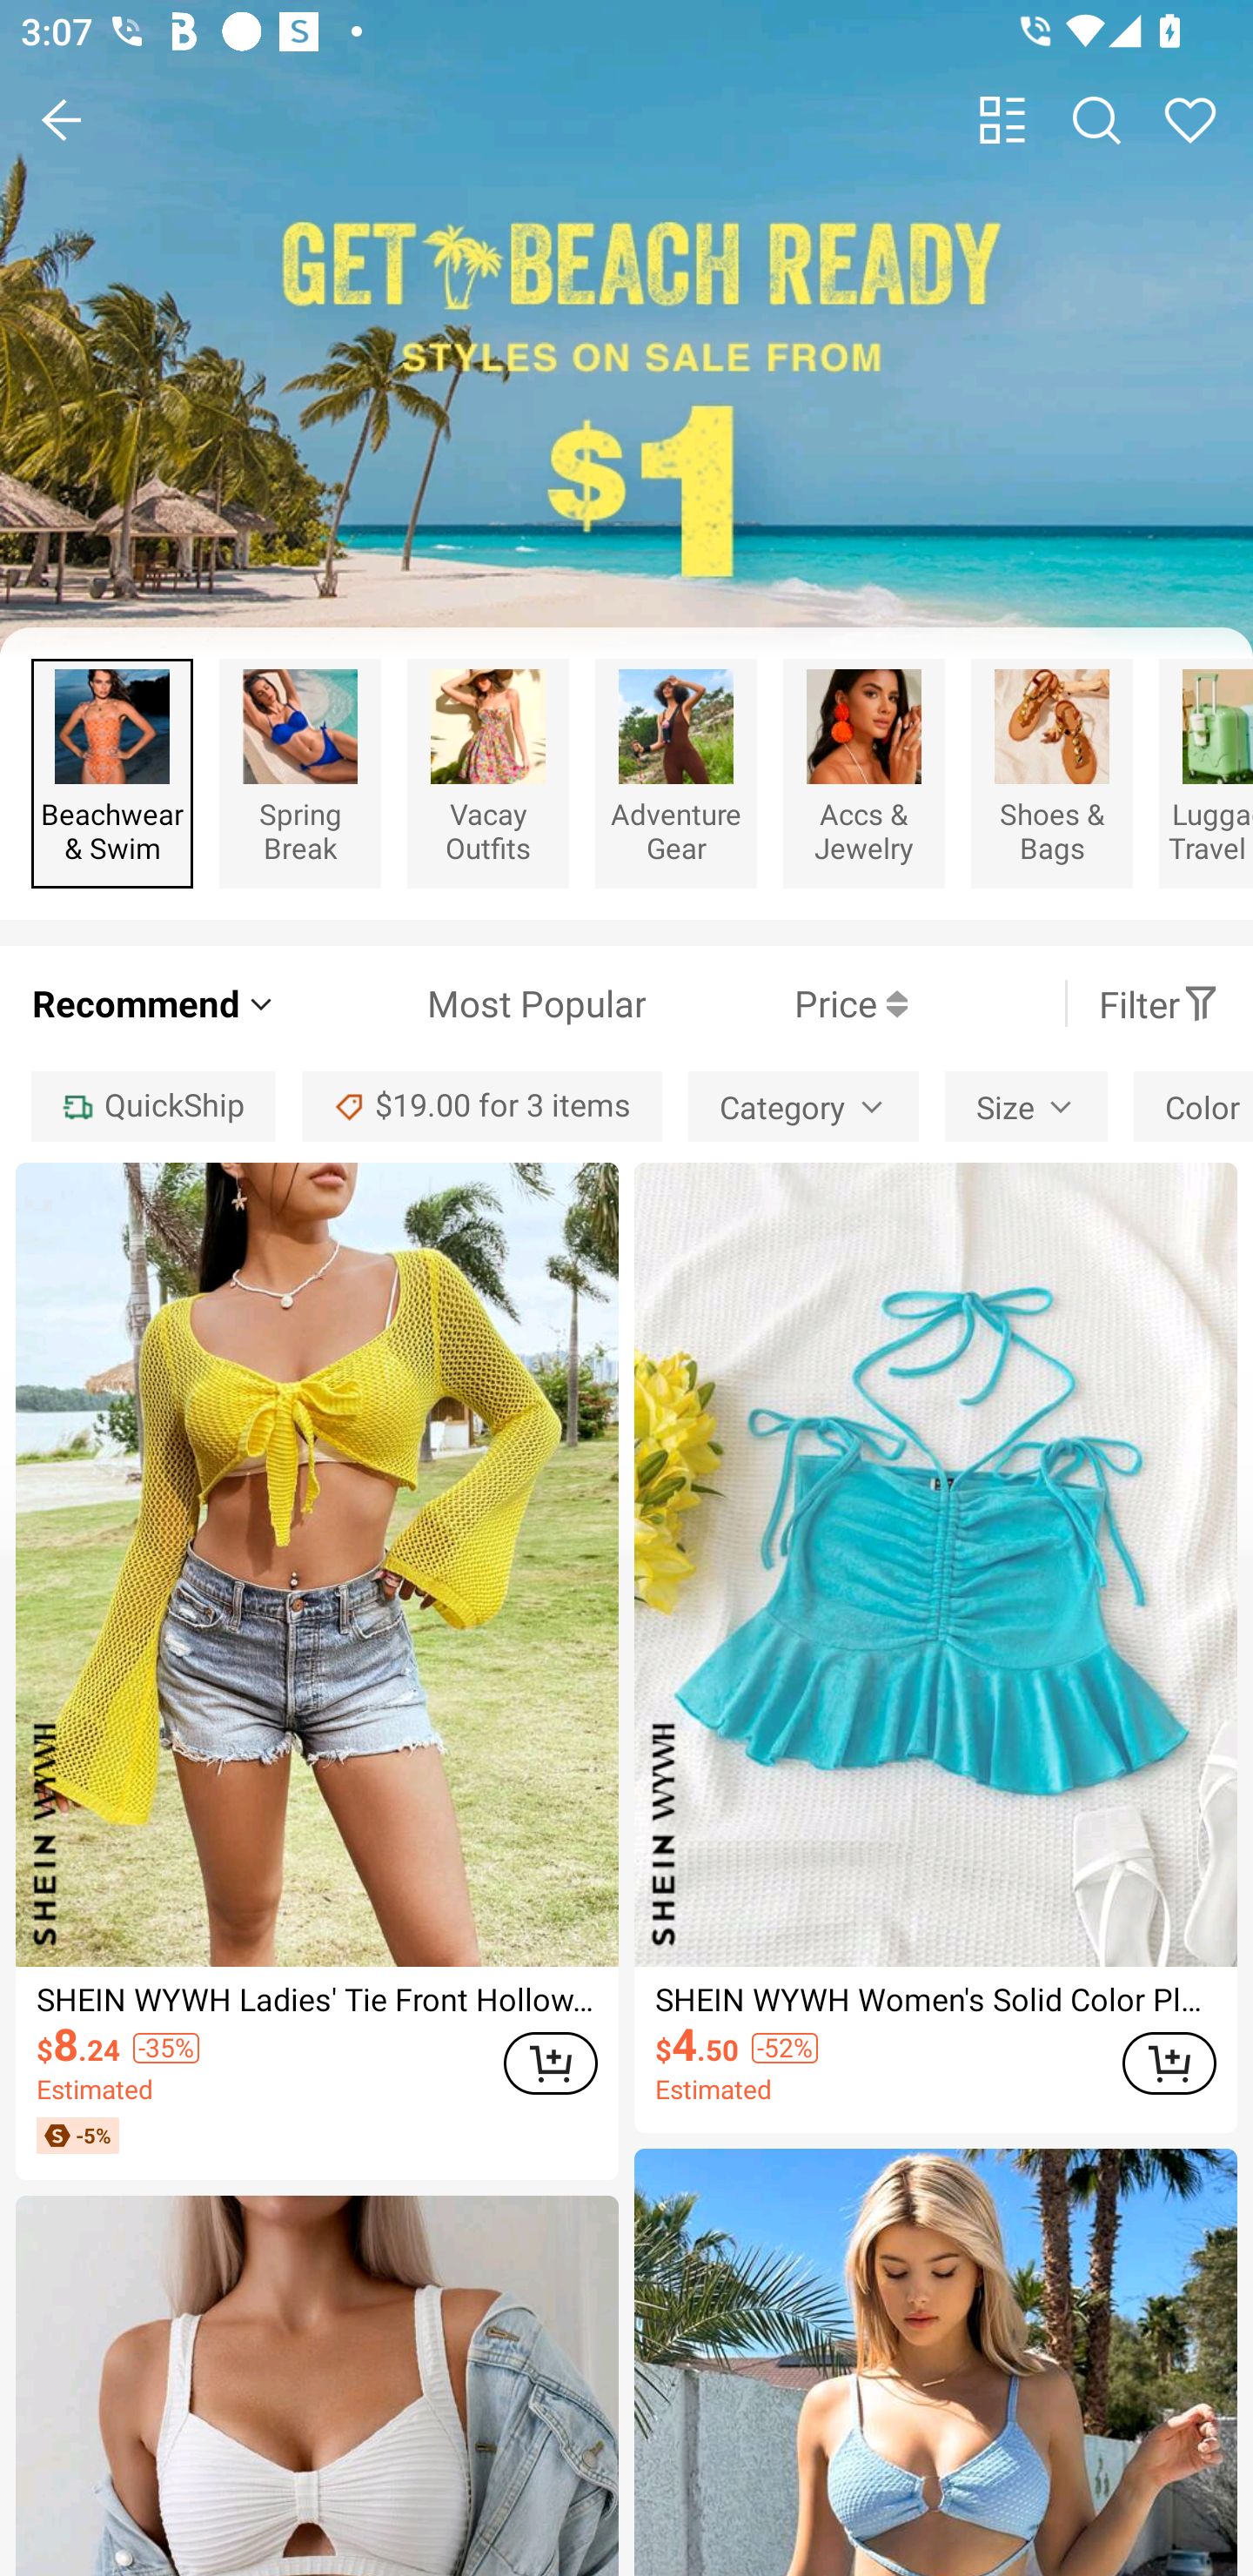  What do you see at coordinates (299, 774) in the screenshot?
I see `Spring Break` at bounding box center [299, 774].